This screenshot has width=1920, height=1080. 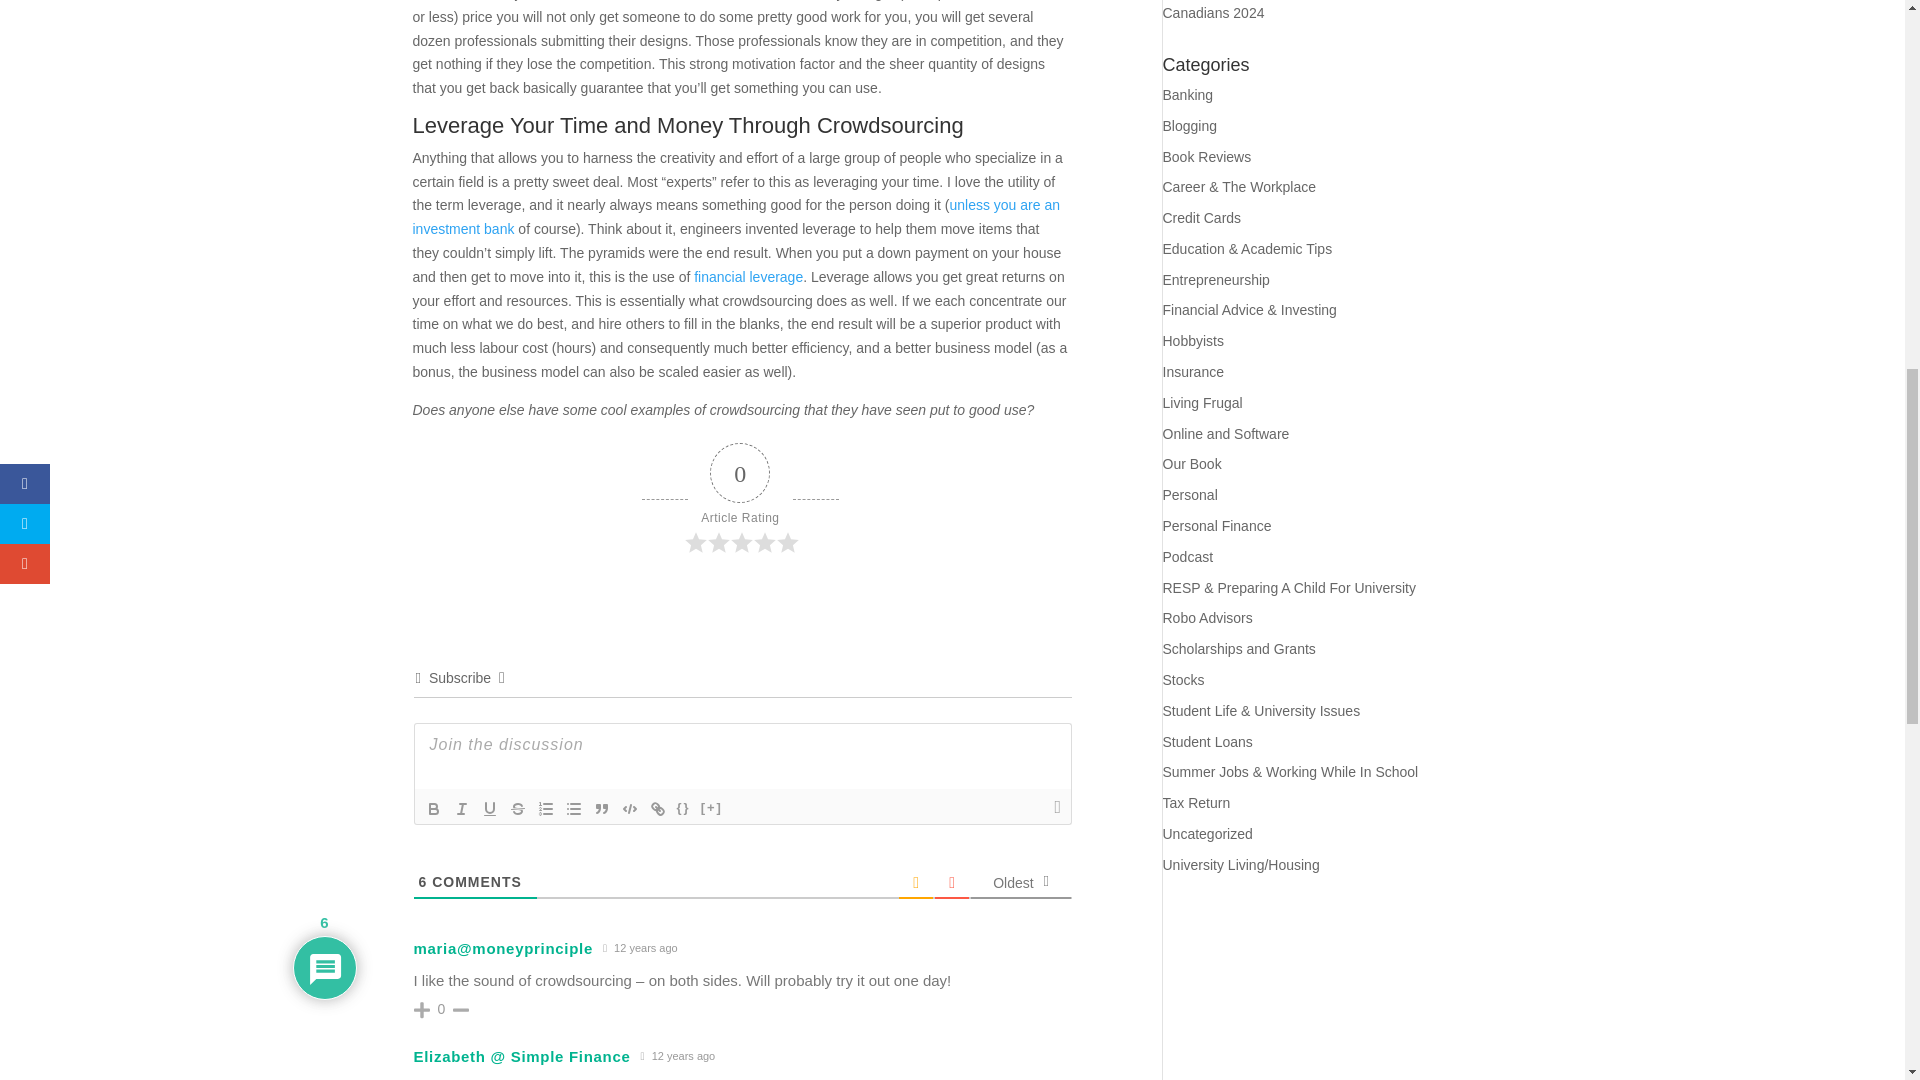 I want to click on Unordered List, so click(x=574, y=808).